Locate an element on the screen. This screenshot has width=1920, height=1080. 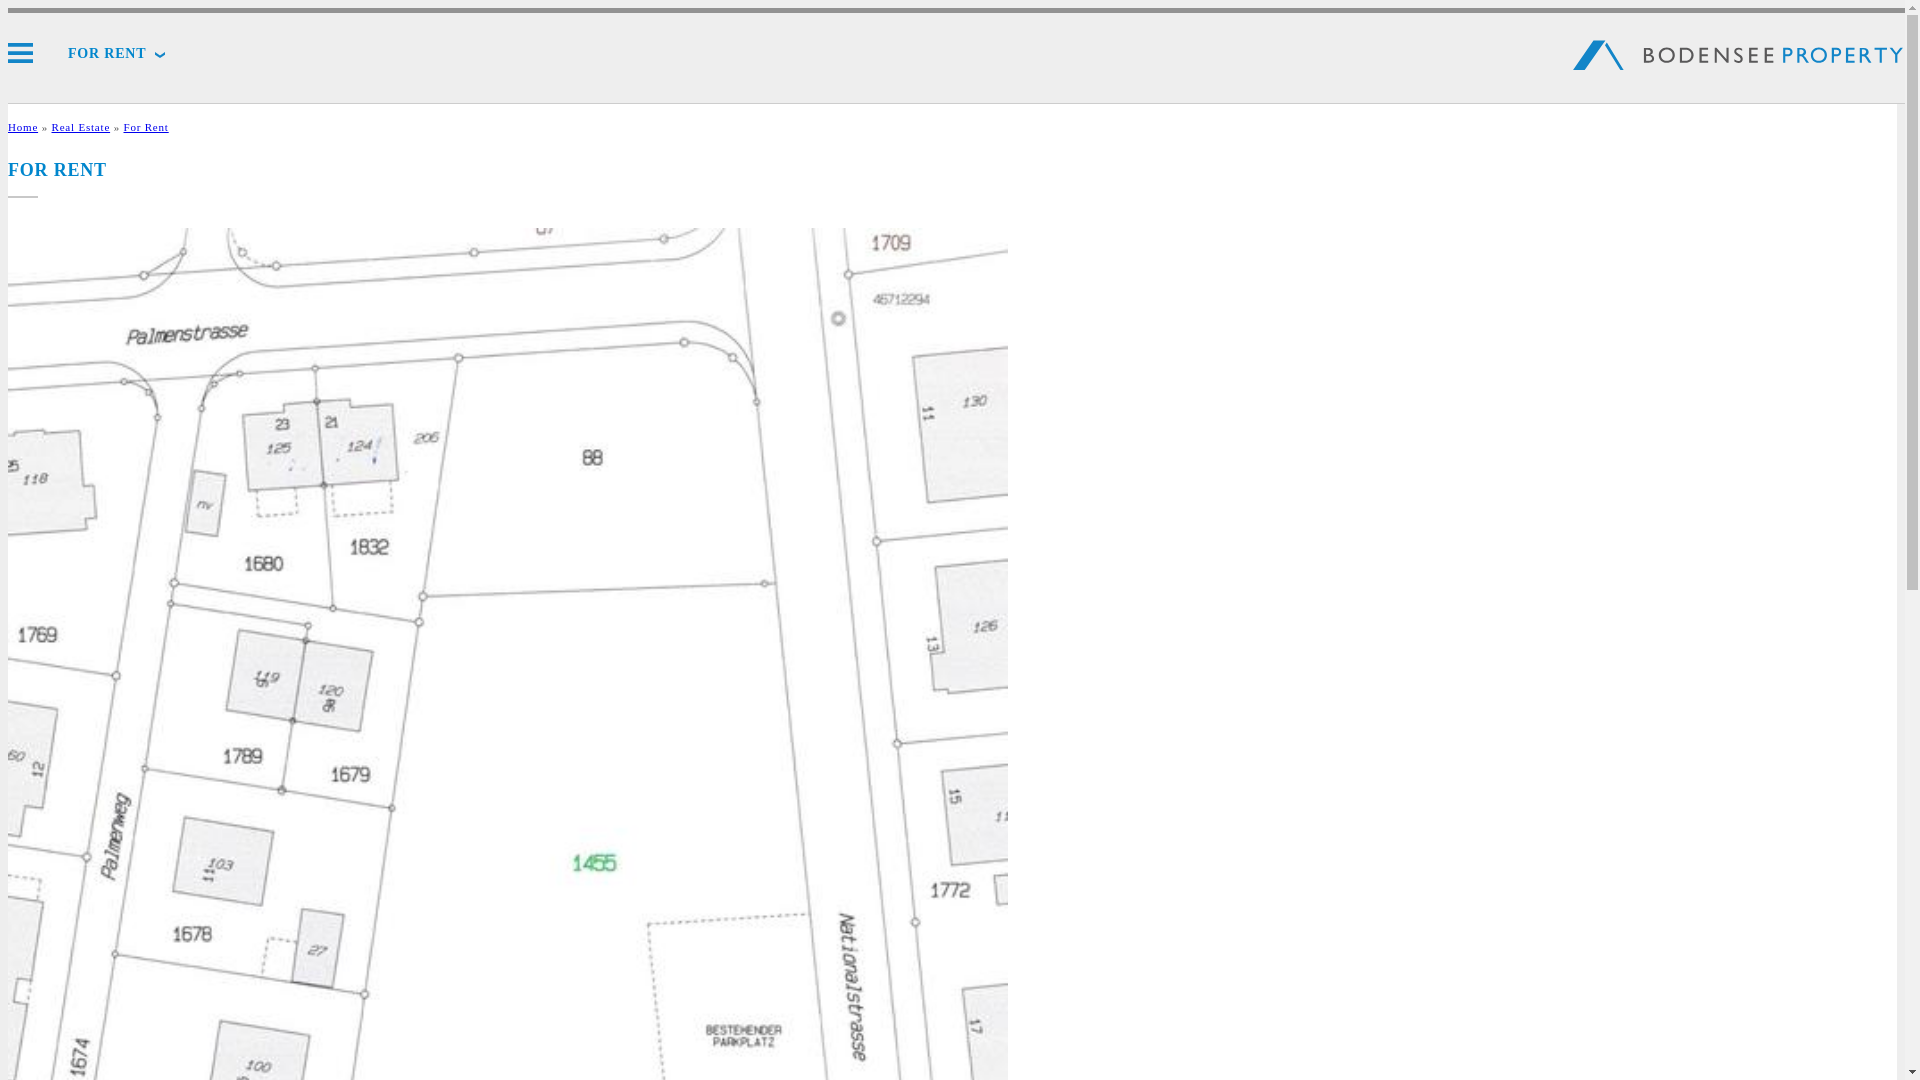
Real Estate is located at coordinates (82, 127).